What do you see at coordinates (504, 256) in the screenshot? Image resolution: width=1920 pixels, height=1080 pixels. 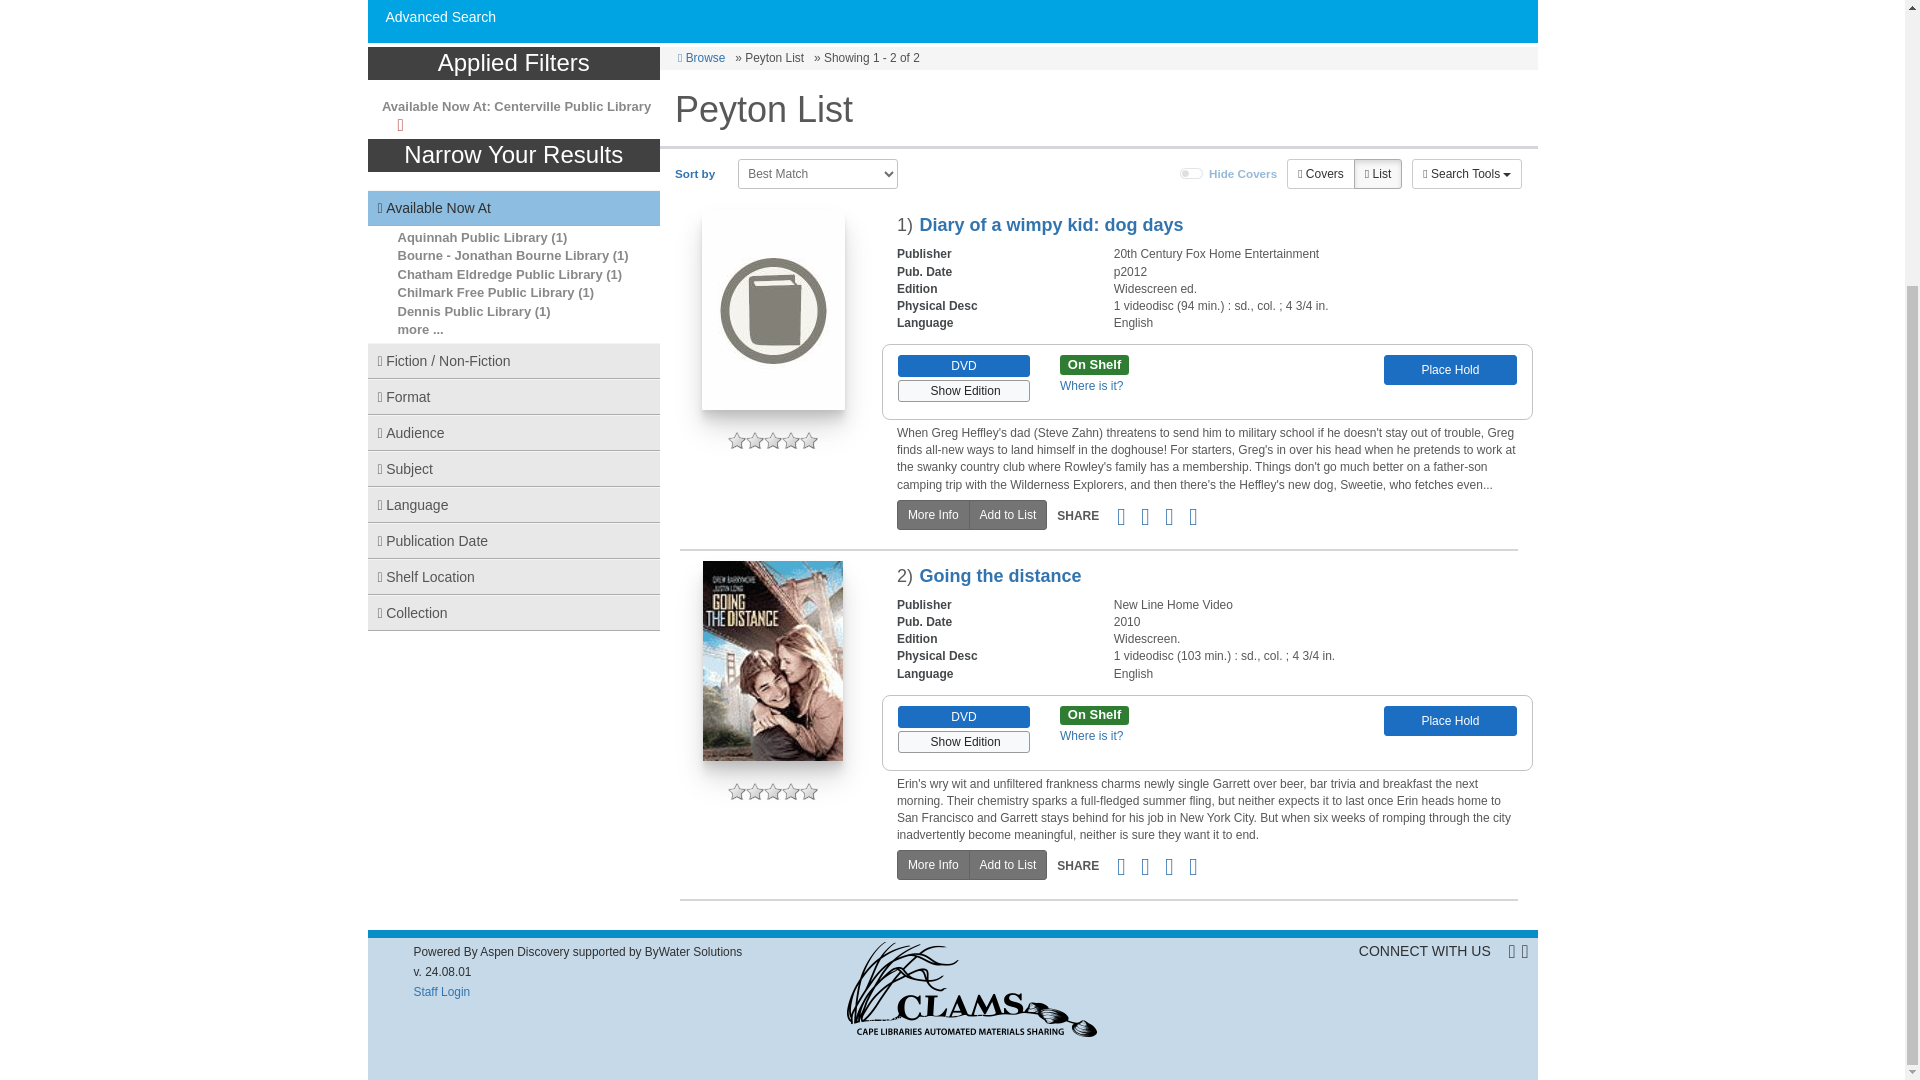 I see `Bourne - Jonathan Bourne Library` at bounding box center [504, 256].